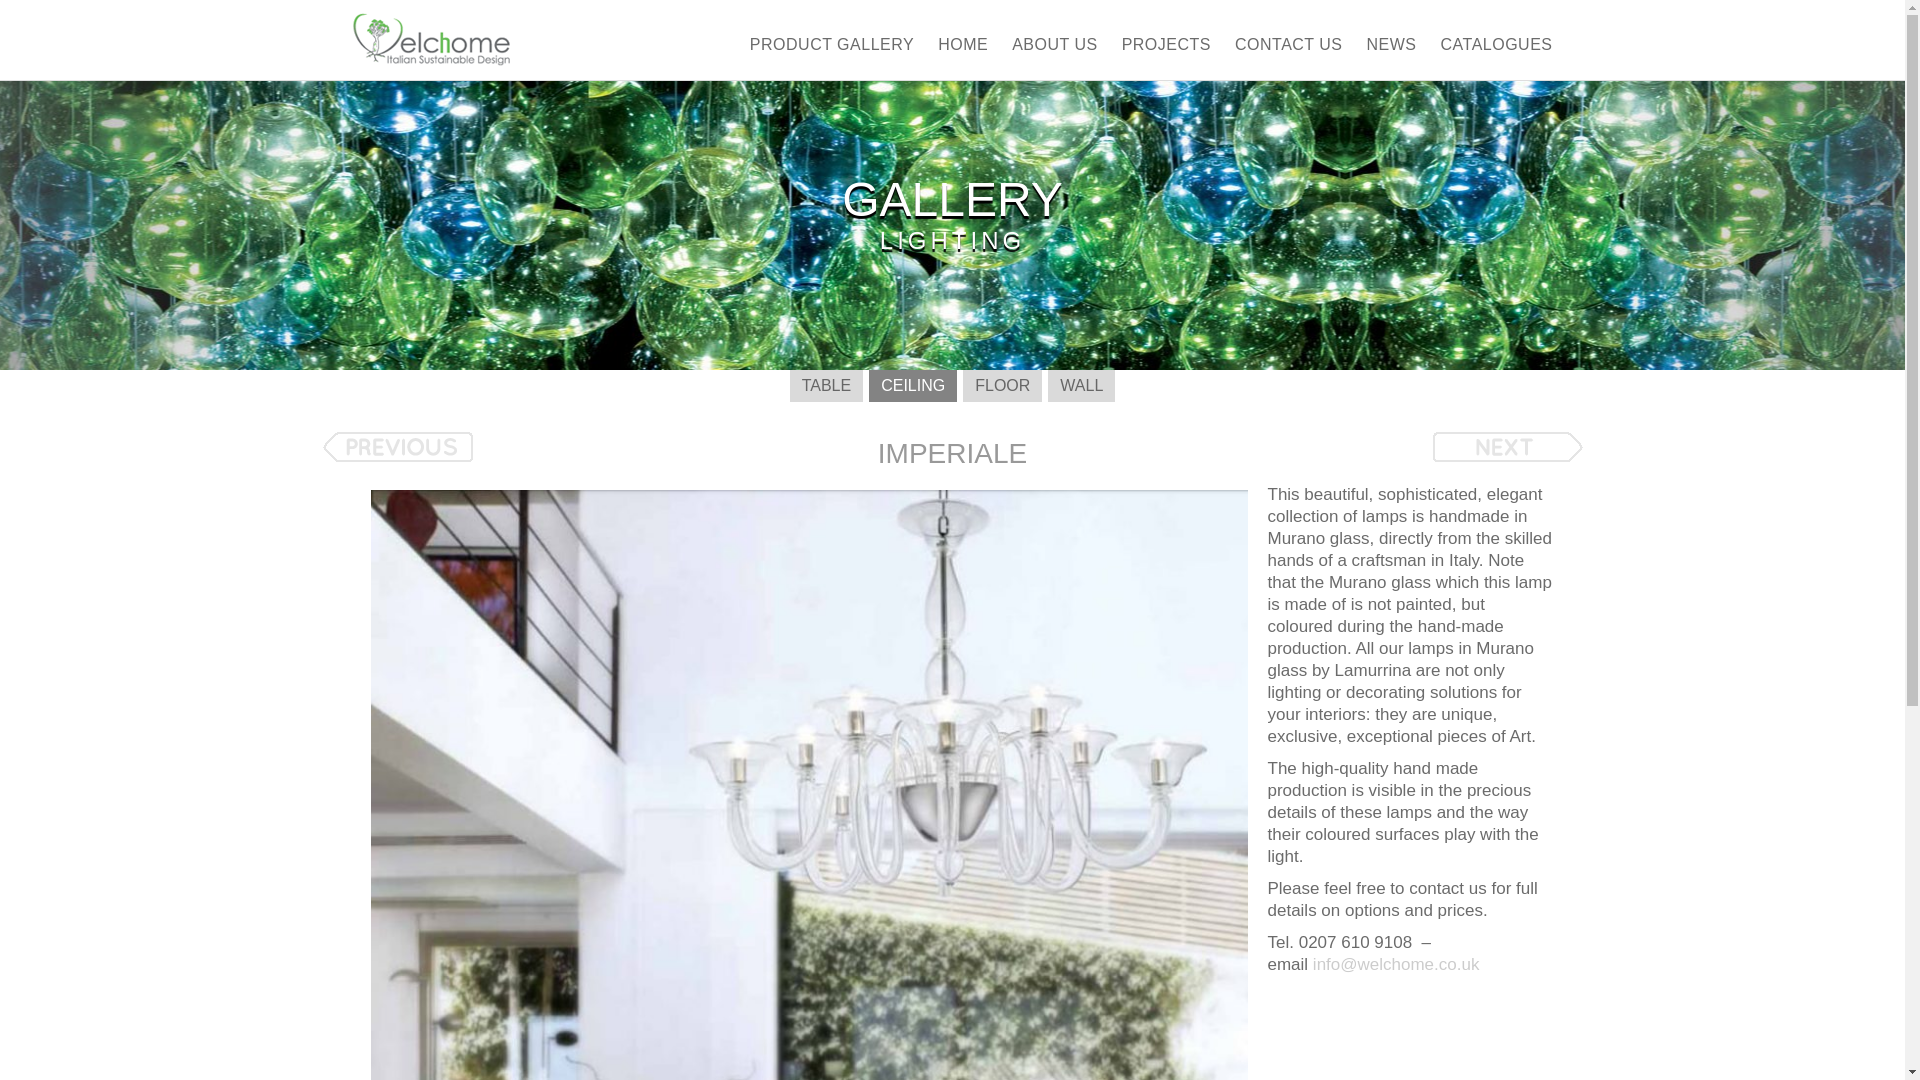 This screenshot has width=1920, height=1080. I want to click on Projects, so click(1166, 50).